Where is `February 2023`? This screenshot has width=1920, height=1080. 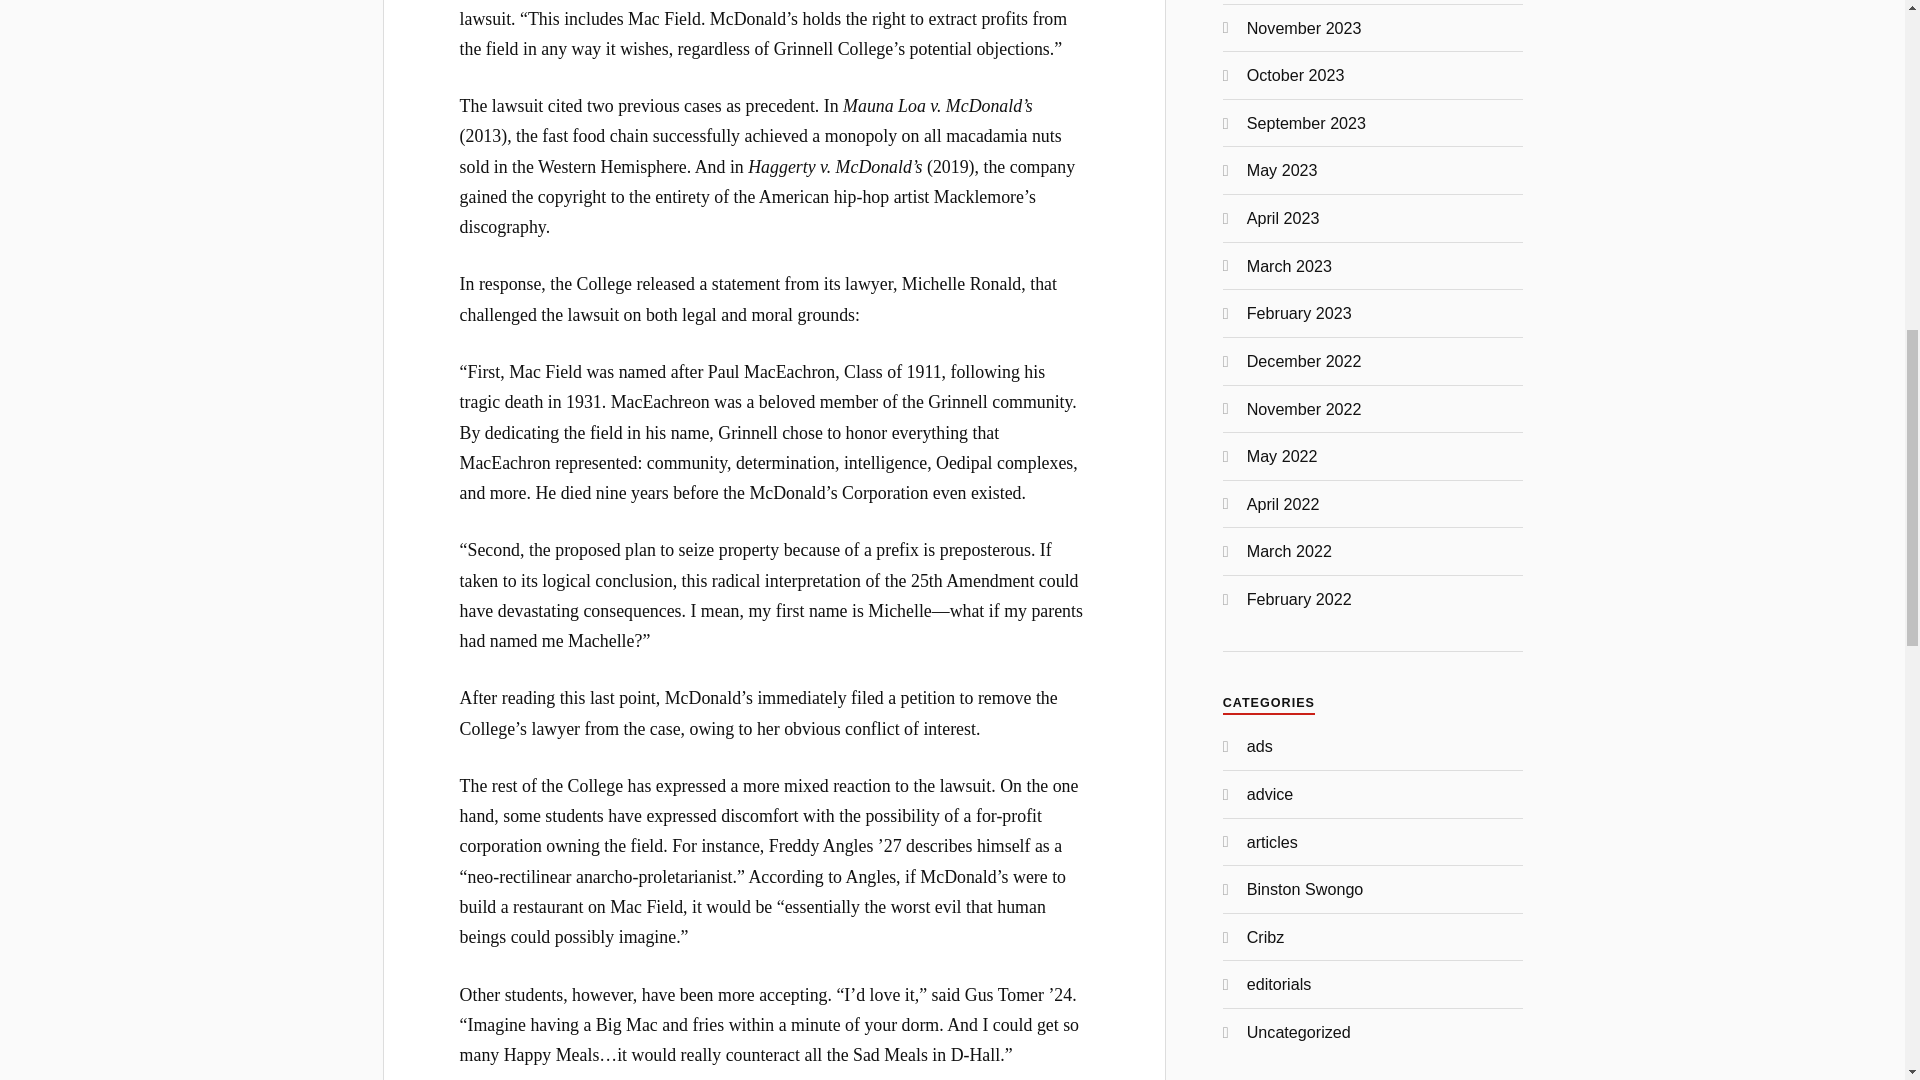
February 2023 is located at coordinates (1298, 312).